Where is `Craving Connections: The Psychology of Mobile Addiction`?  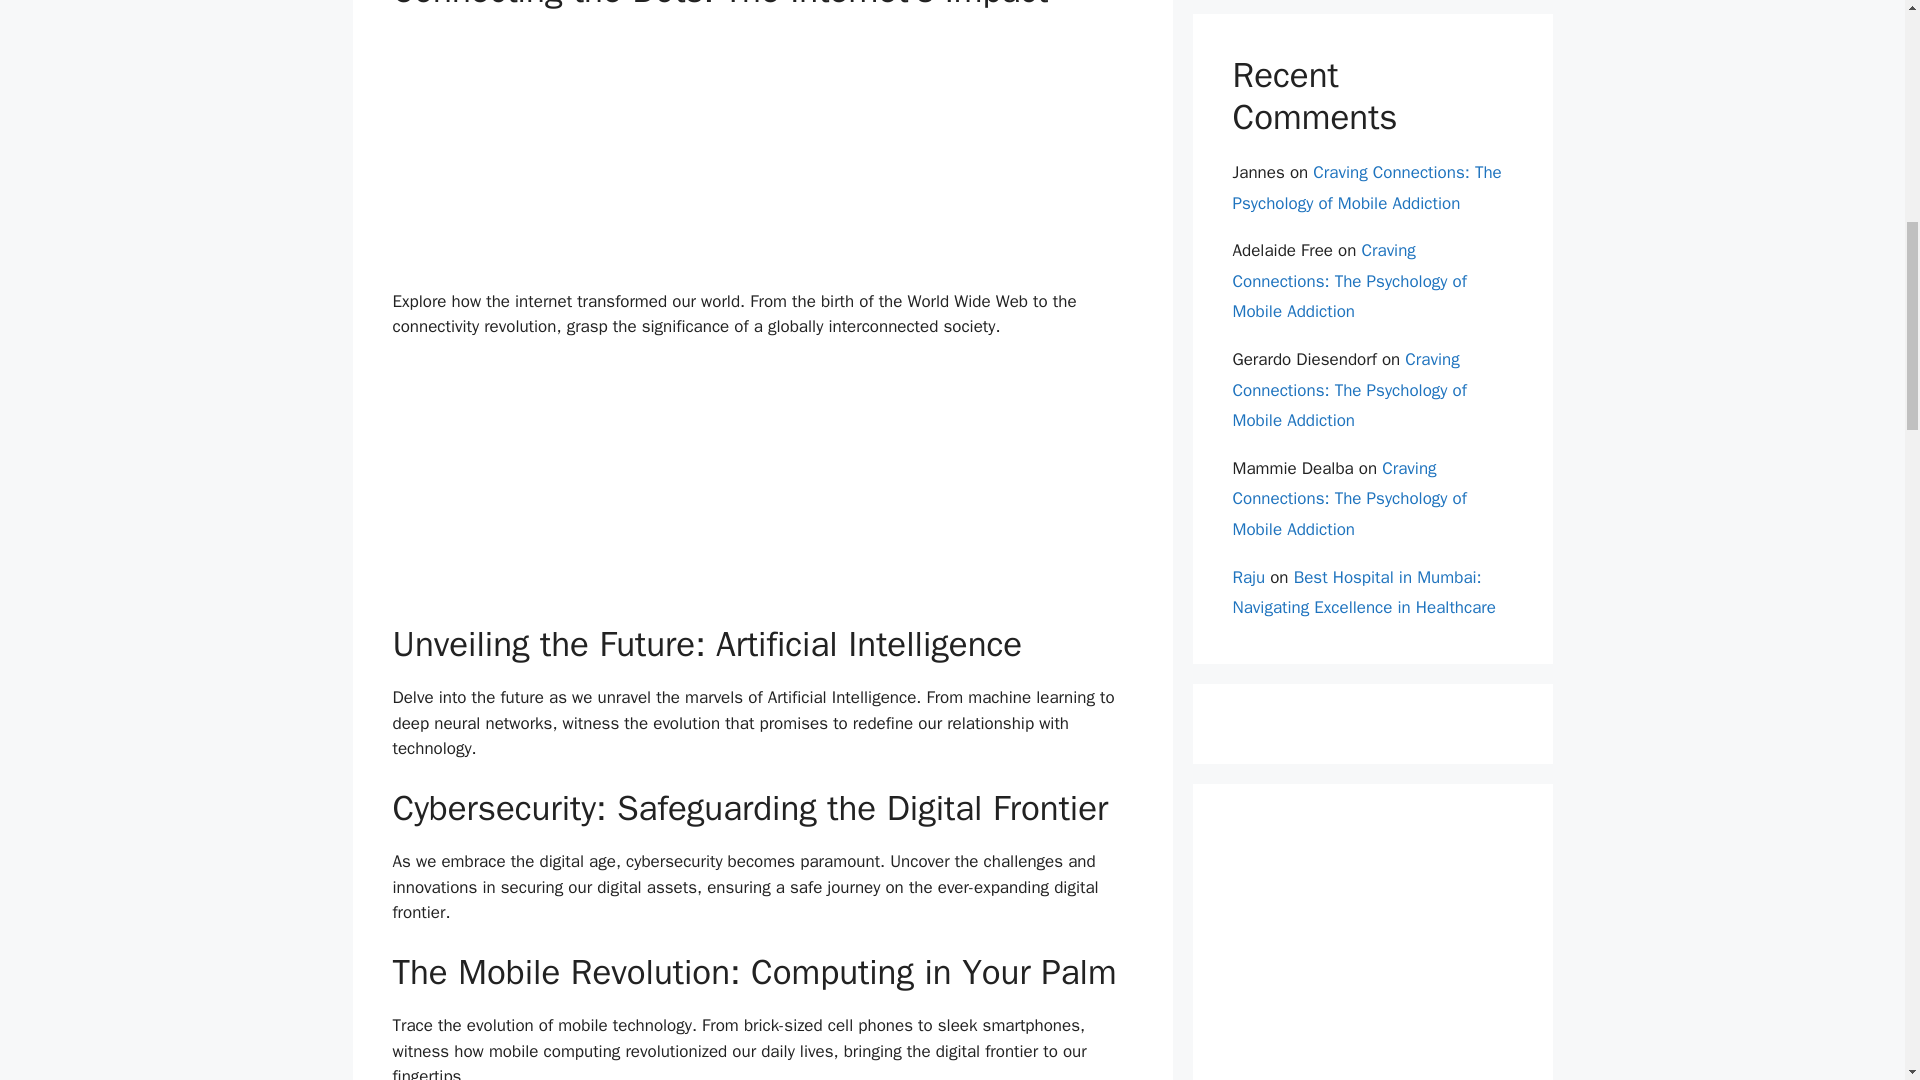 Craving Connections: The Psychology of Mobile Addiction is located at coordinates (1349, 389).